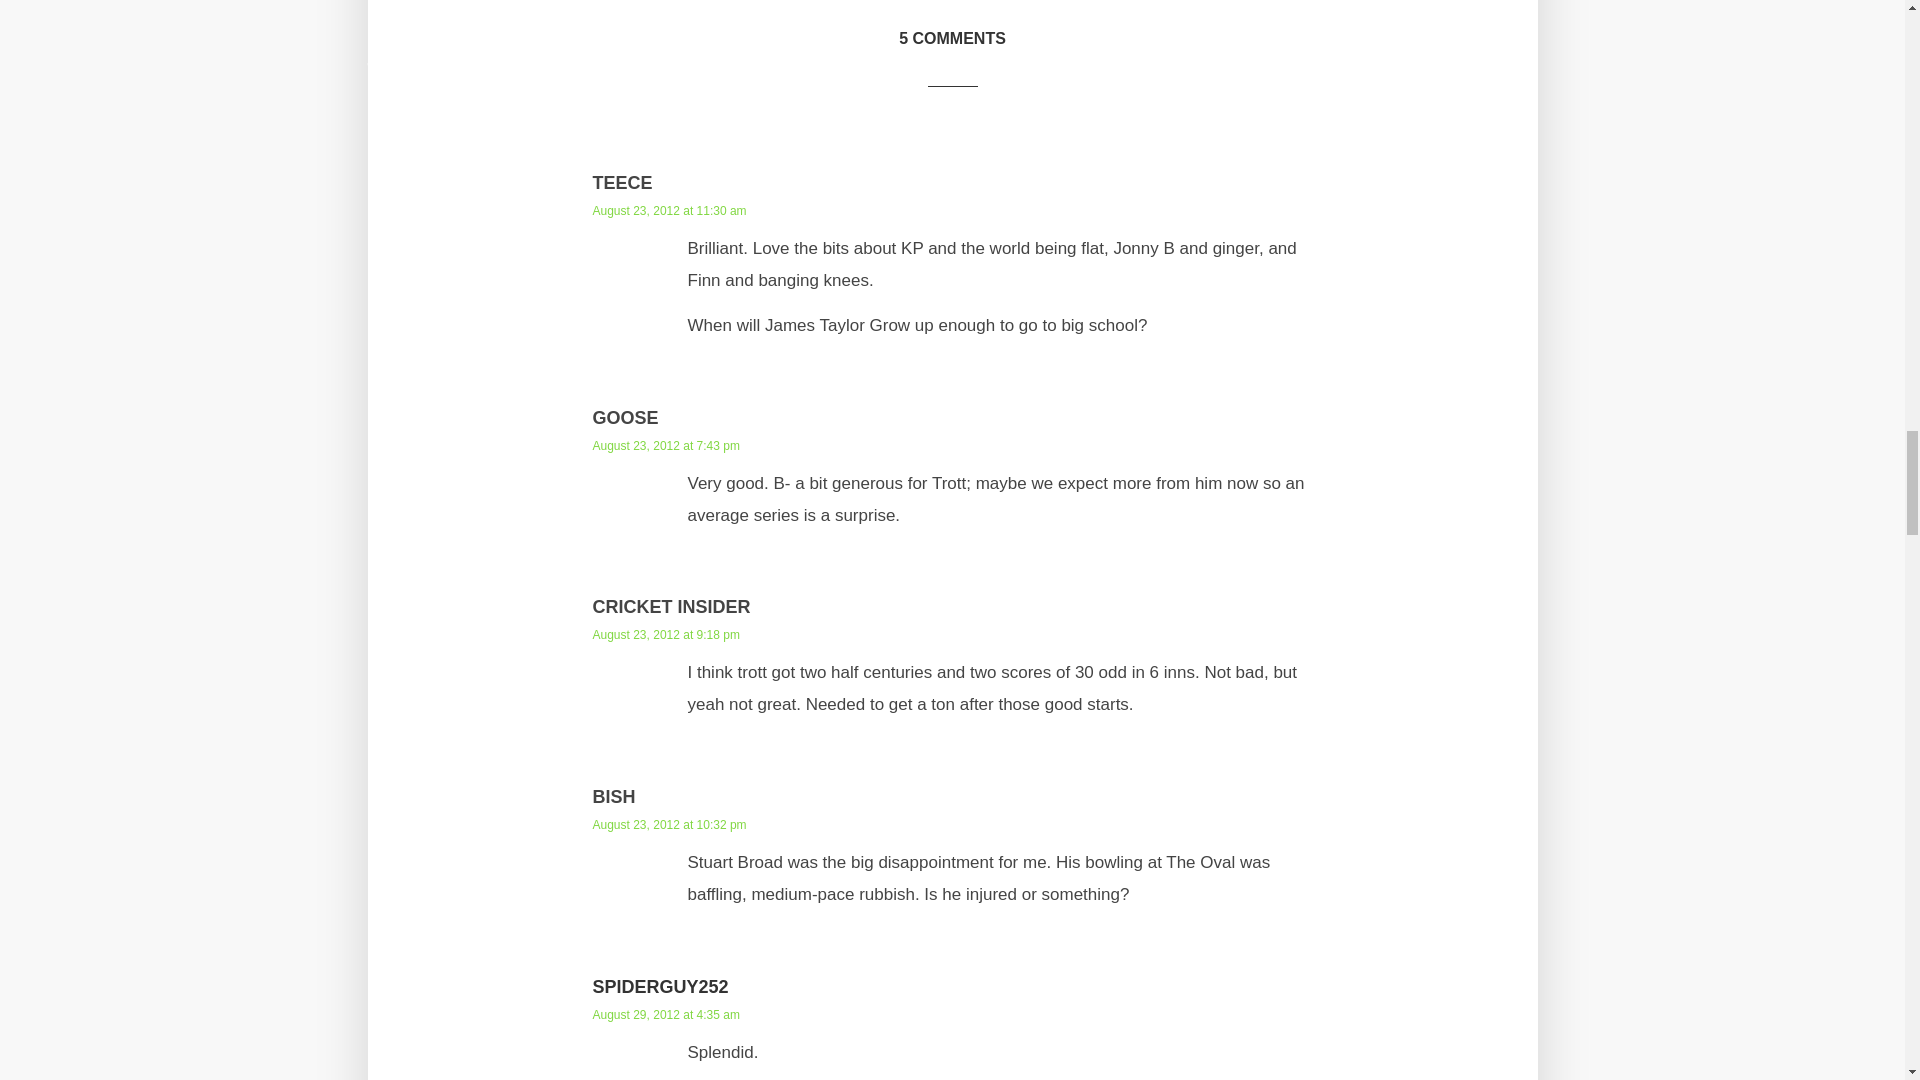 The image size is (1920, 1080). What do you see at coordinates (665, 445) in the screenshot?
I see `August 23, 2012 at 7:43 pm` at bounding box center [665, 445].